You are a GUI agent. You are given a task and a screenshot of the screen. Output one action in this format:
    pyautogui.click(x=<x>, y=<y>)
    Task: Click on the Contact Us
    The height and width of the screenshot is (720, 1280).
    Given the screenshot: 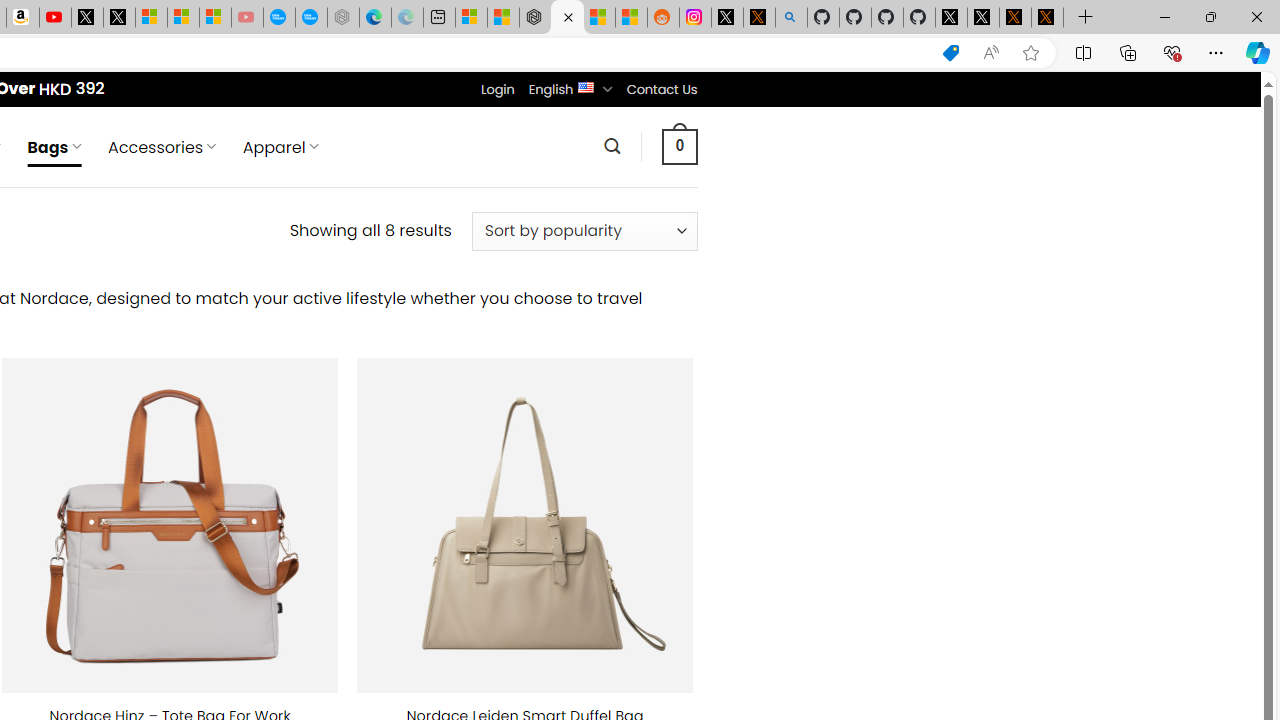 What is the action you would take?
    pyautogui.click(x=661, y=89)
    